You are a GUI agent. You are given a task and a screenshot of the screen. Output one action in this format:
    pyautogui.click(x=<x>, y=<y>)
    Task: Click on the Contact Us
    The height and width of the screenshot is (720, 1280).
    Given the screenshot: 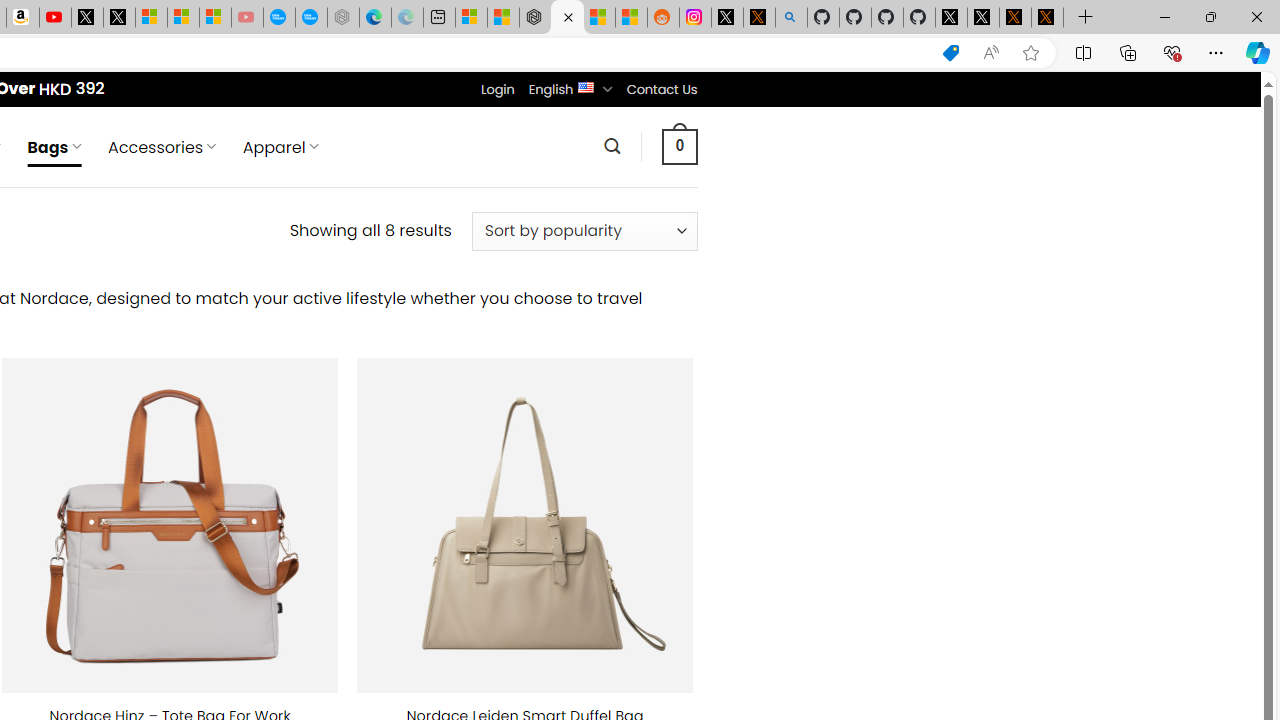 What is the action you would take?
    pyautogui.click(x=661, y=89)
    